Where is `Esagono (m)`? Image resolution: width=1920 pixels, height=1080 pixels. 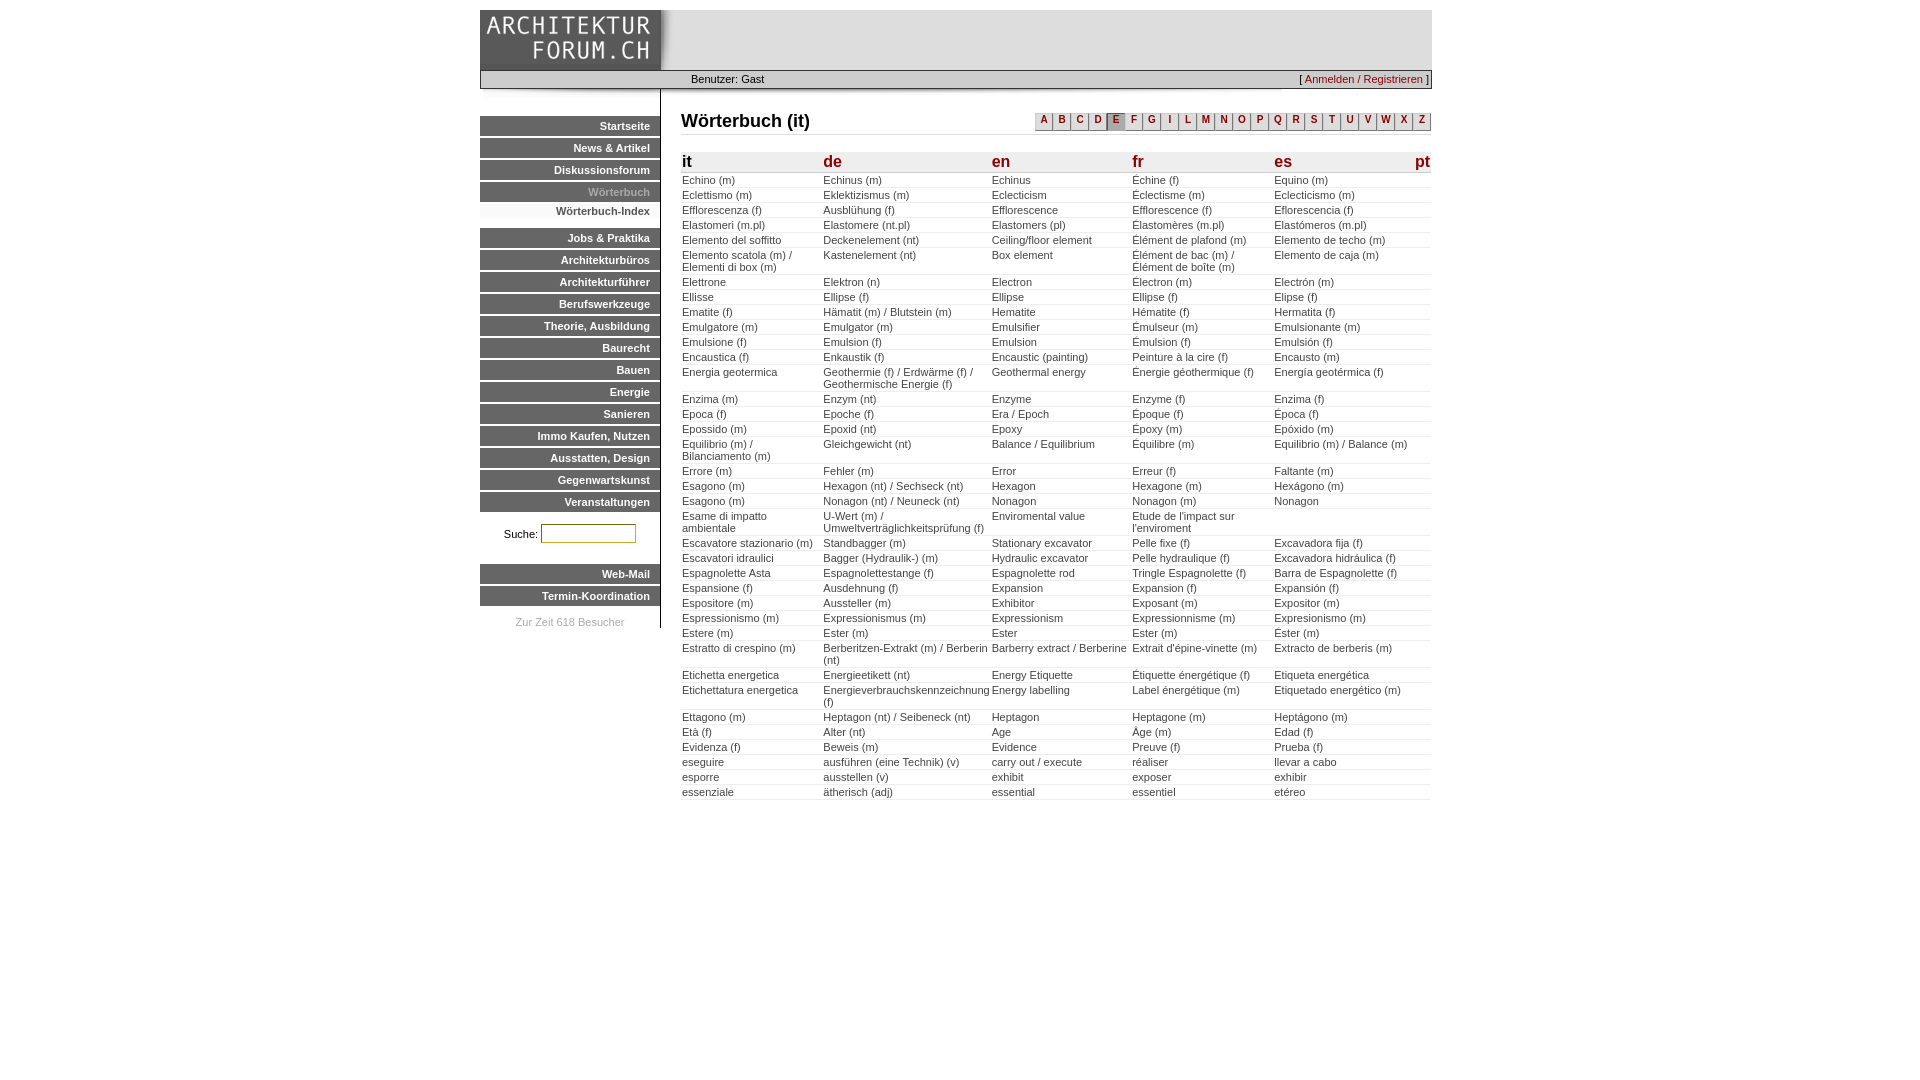 Esagono (m) is located at coordinates (714, 501).